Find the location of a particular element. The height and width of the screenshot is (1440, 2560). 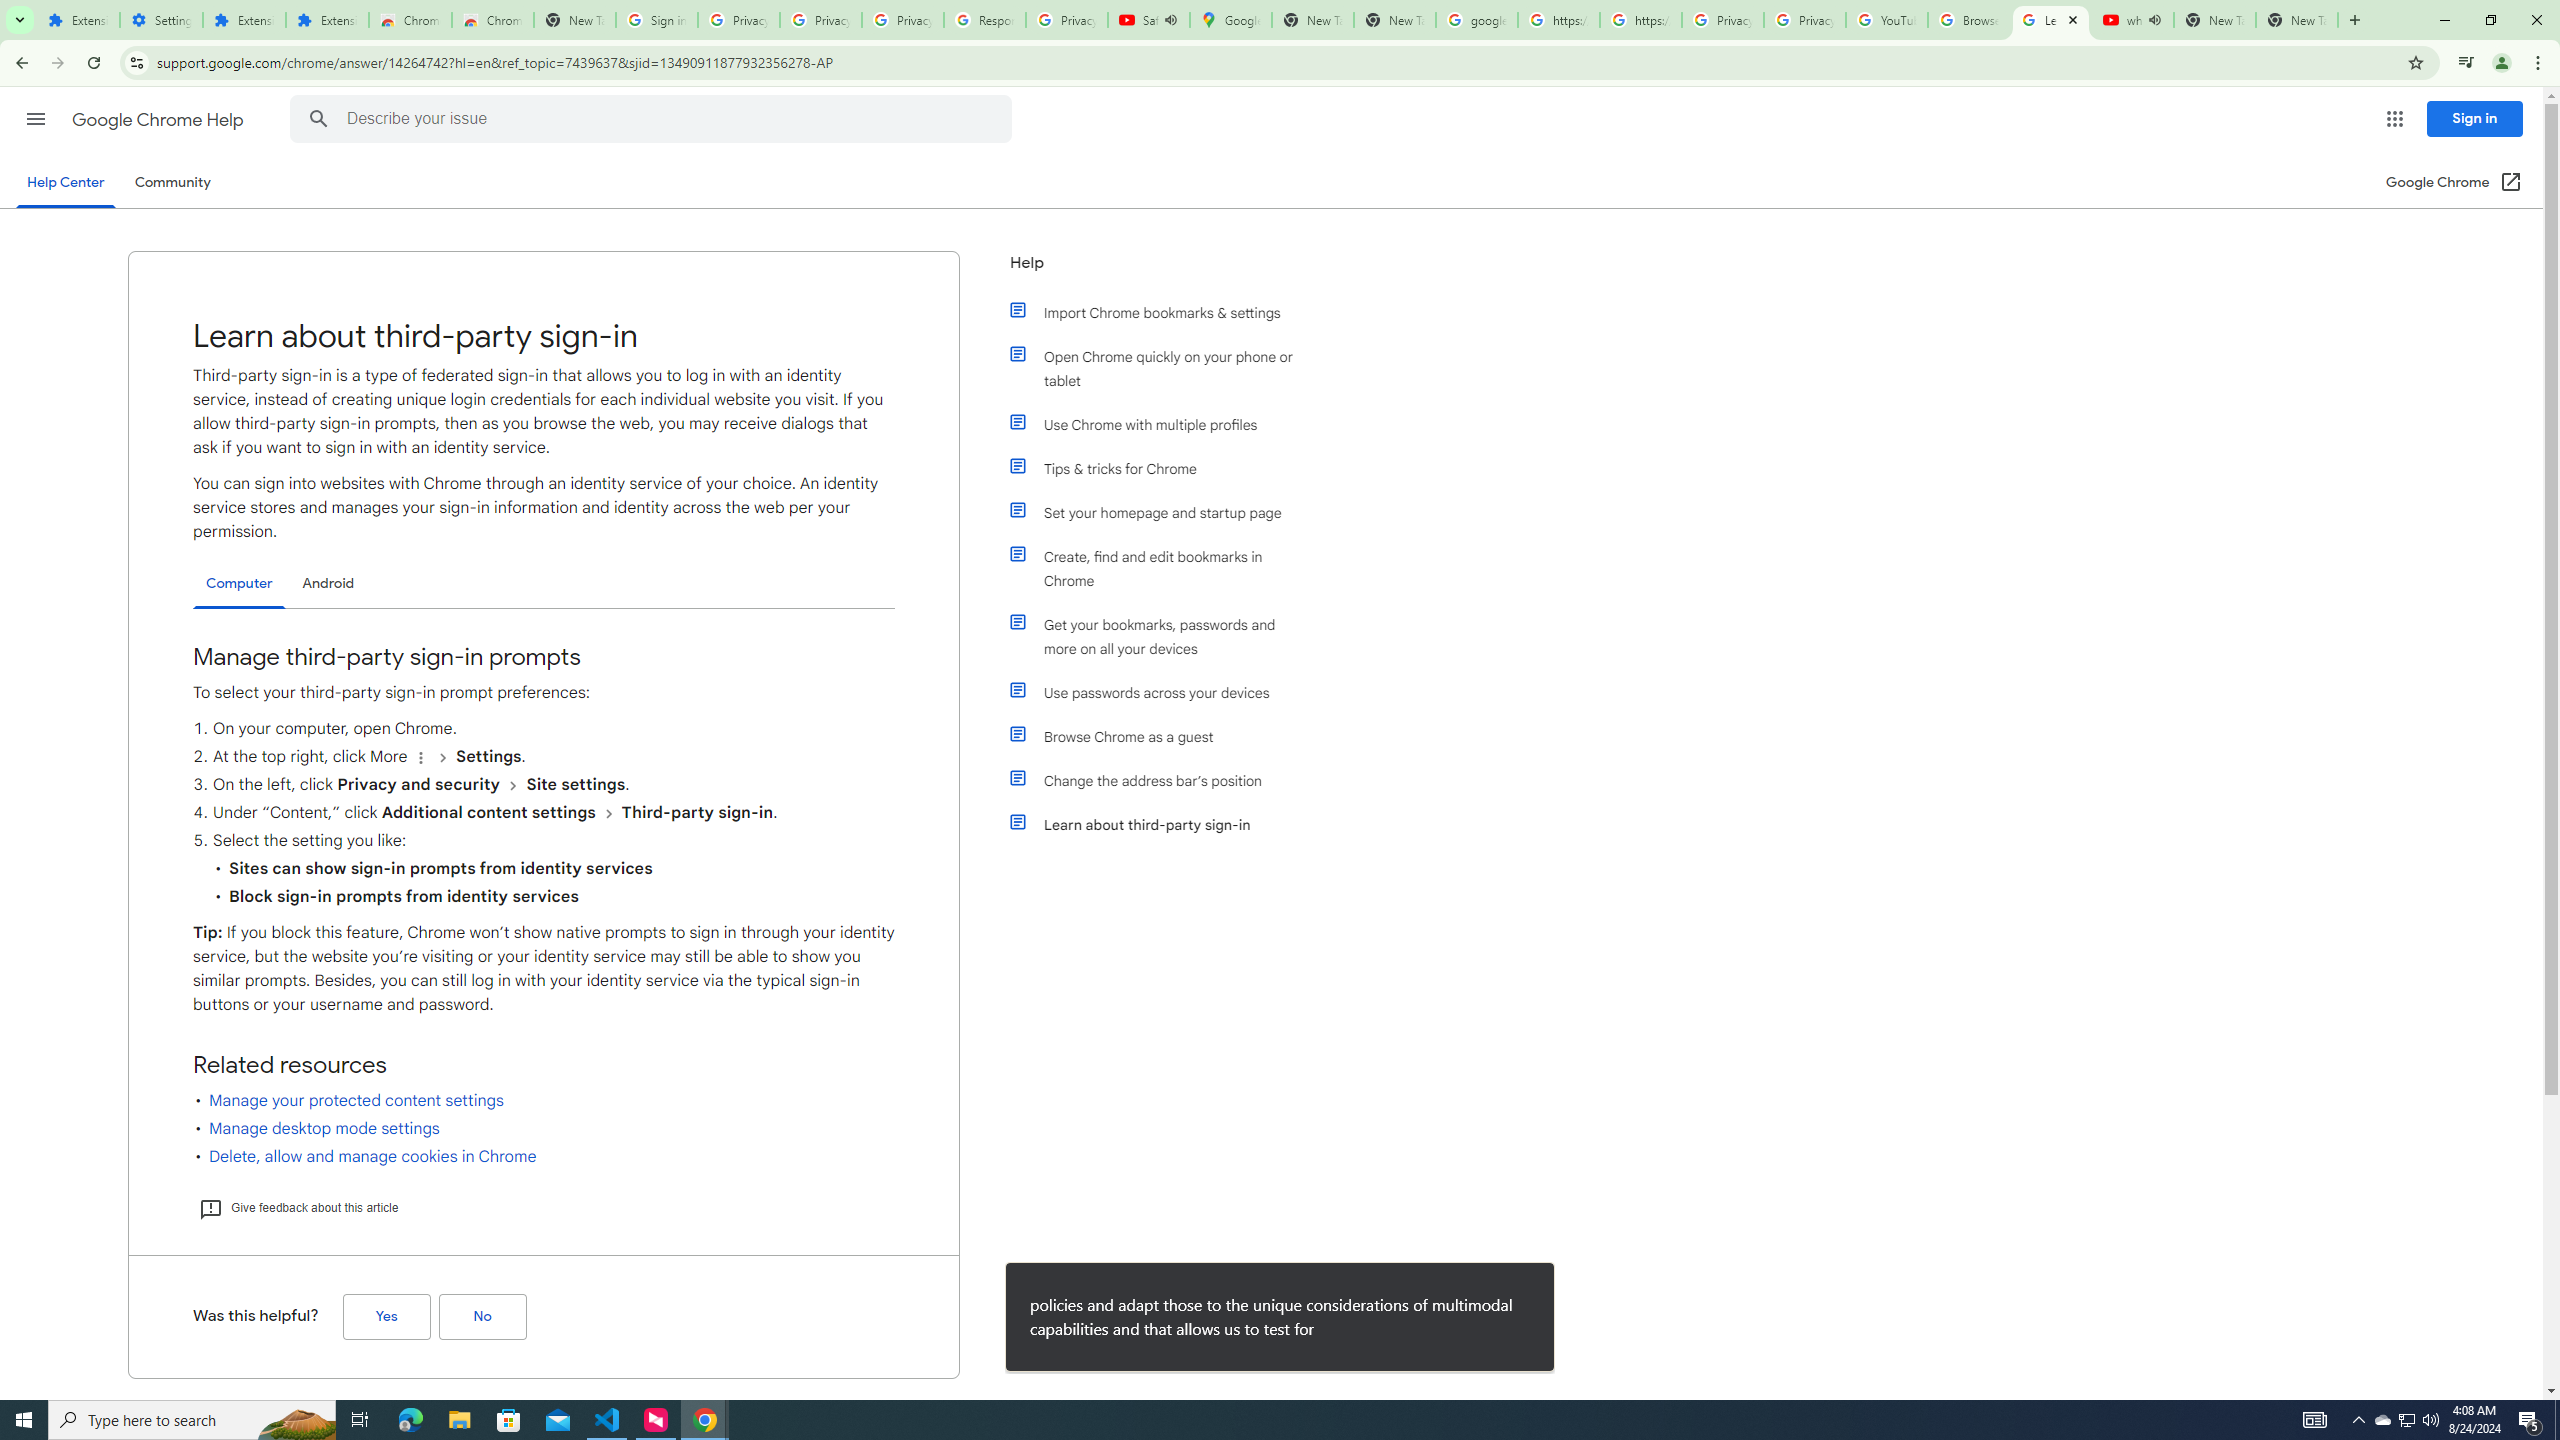

Extensions is located at coordinates (78, 20).